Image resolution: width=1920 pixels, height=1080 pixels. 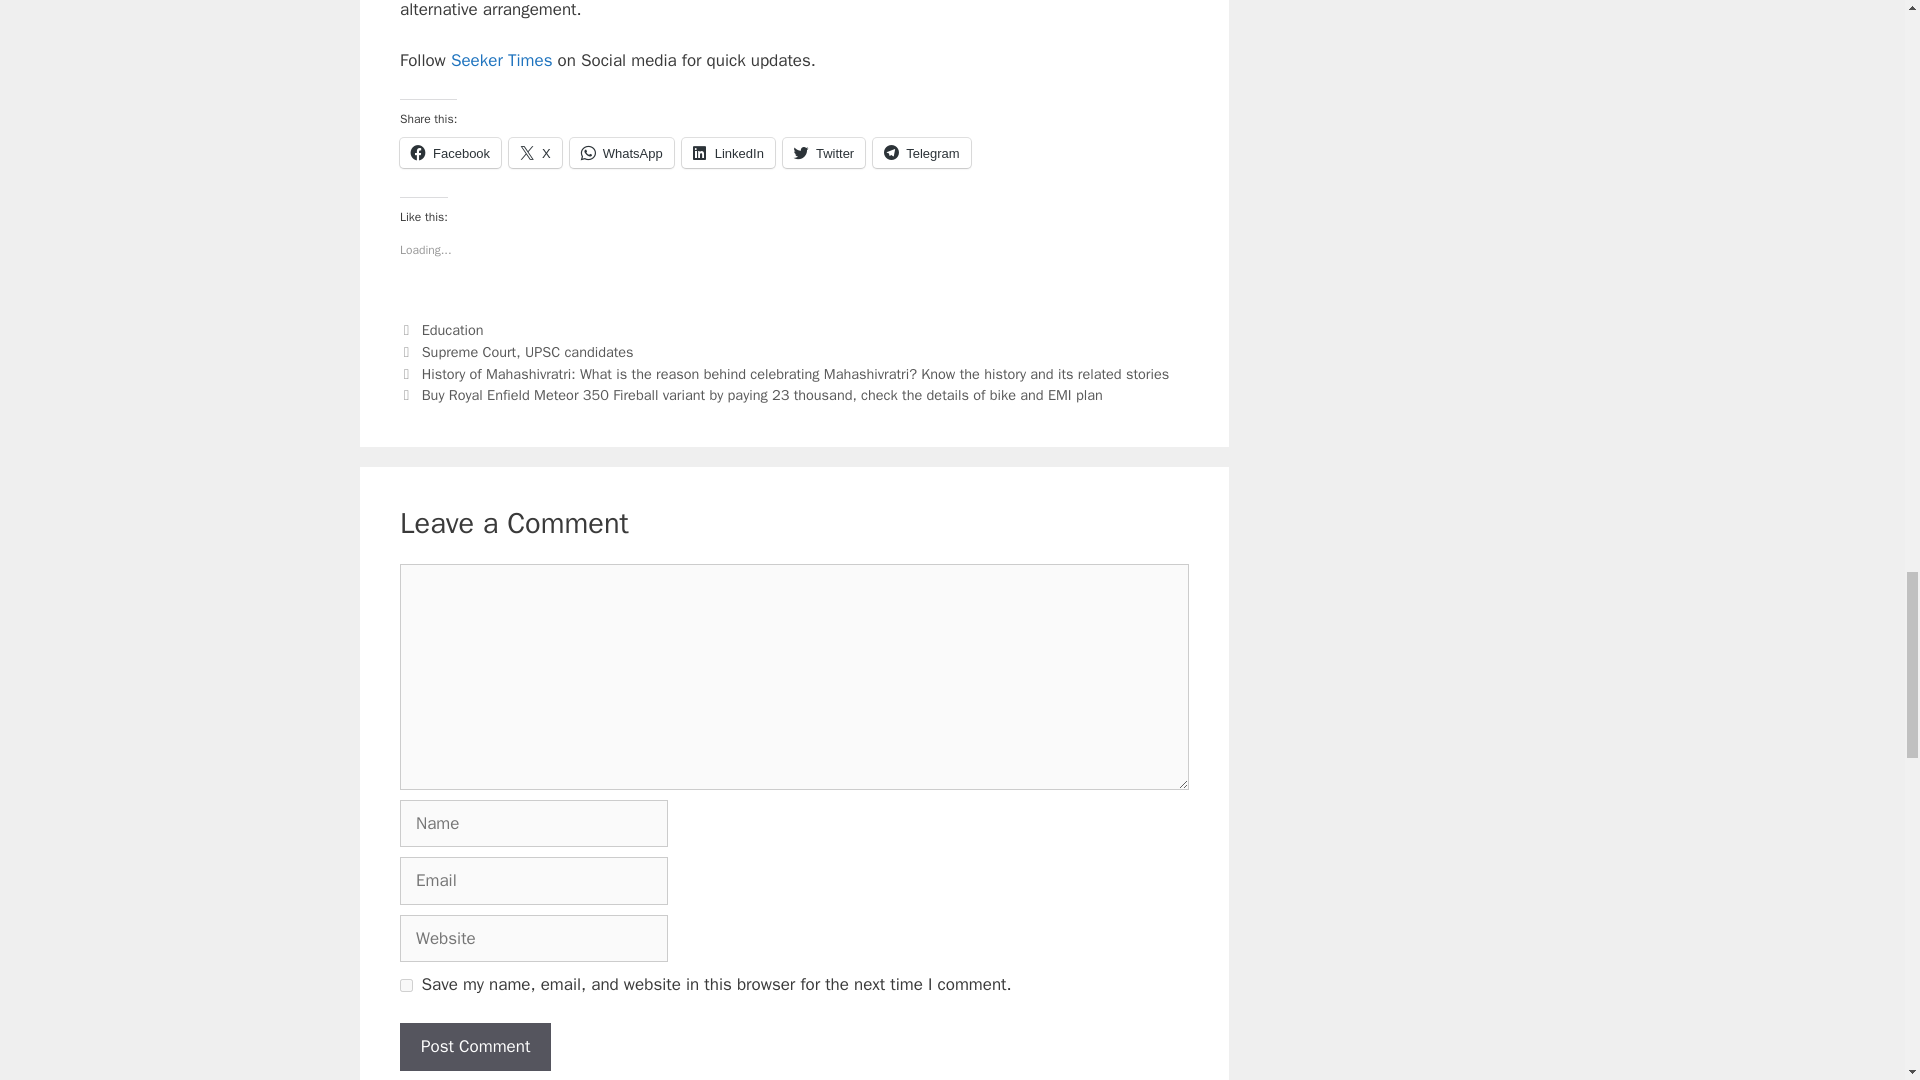 I want to click on Post Comment, so click(x=475, y=1046).